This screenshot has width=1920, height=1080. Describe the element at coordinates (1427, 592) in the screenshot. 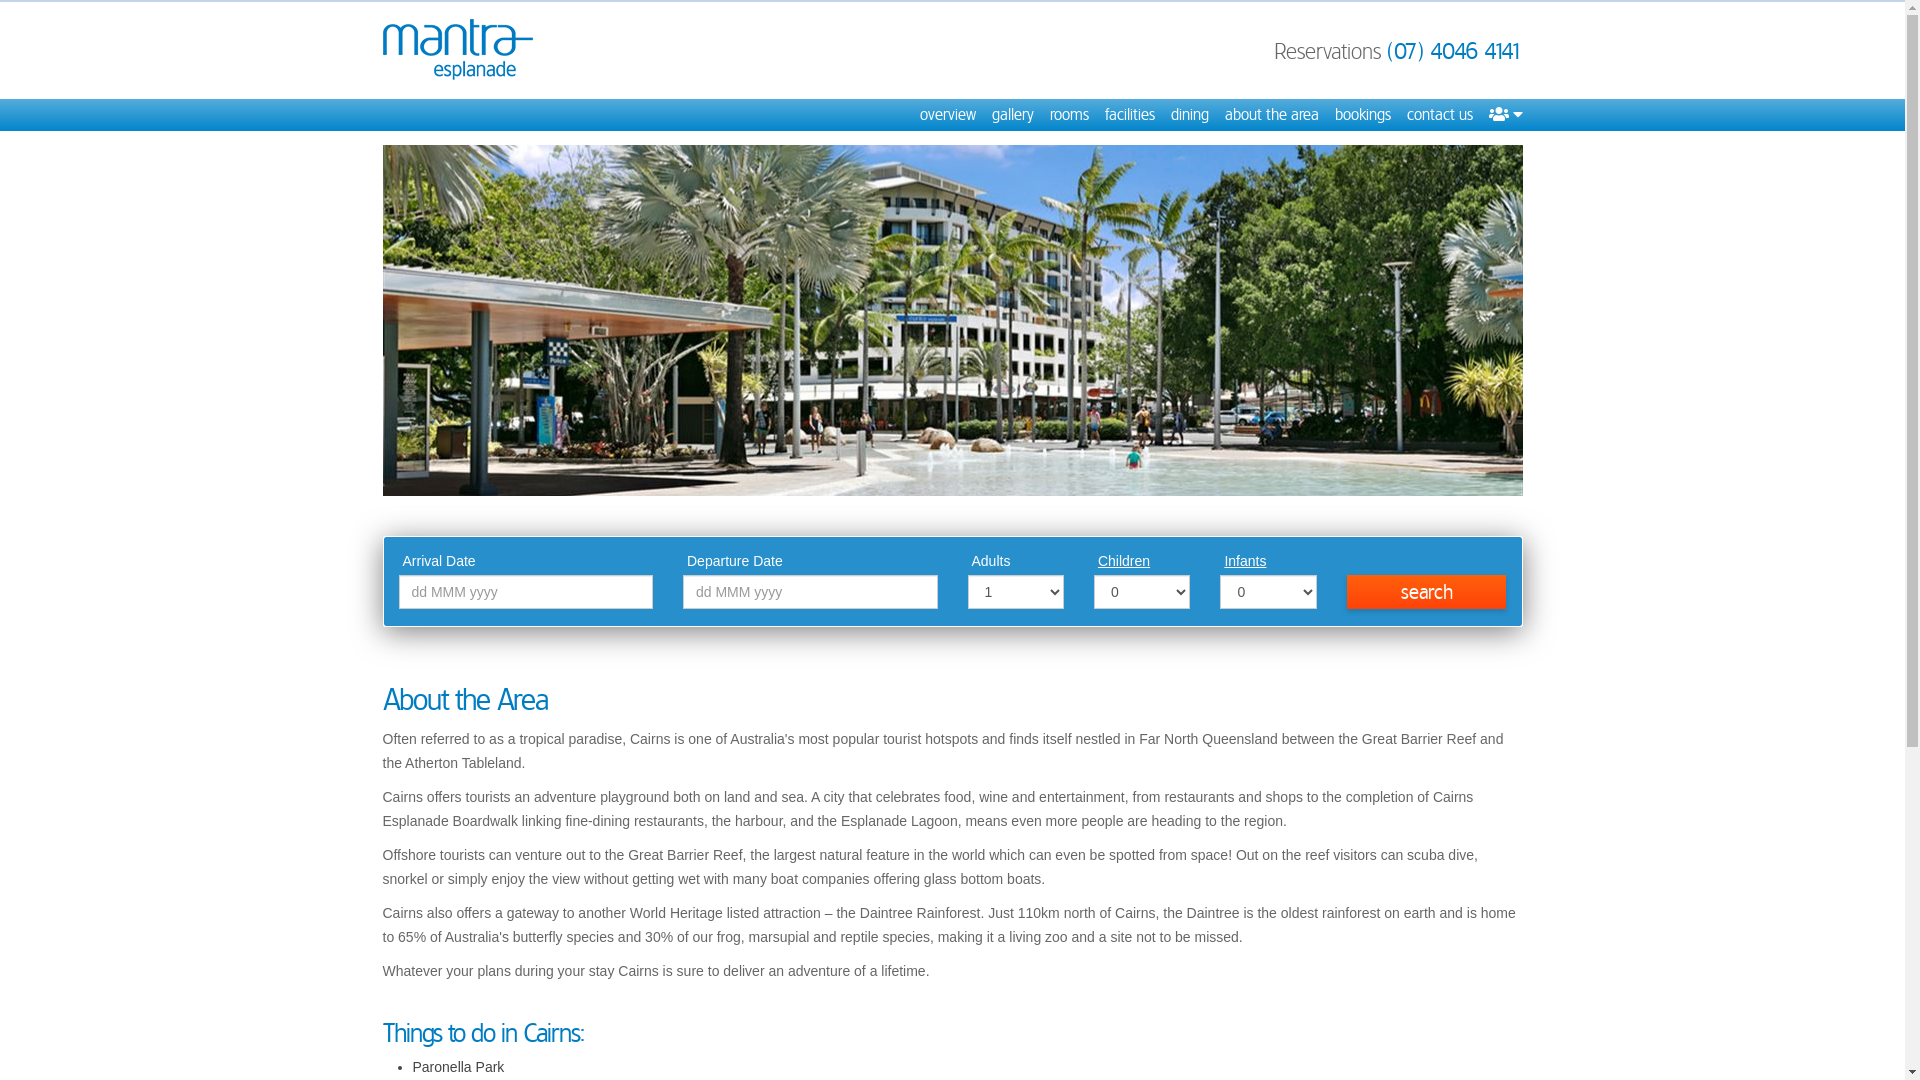

I see `search` at that location.